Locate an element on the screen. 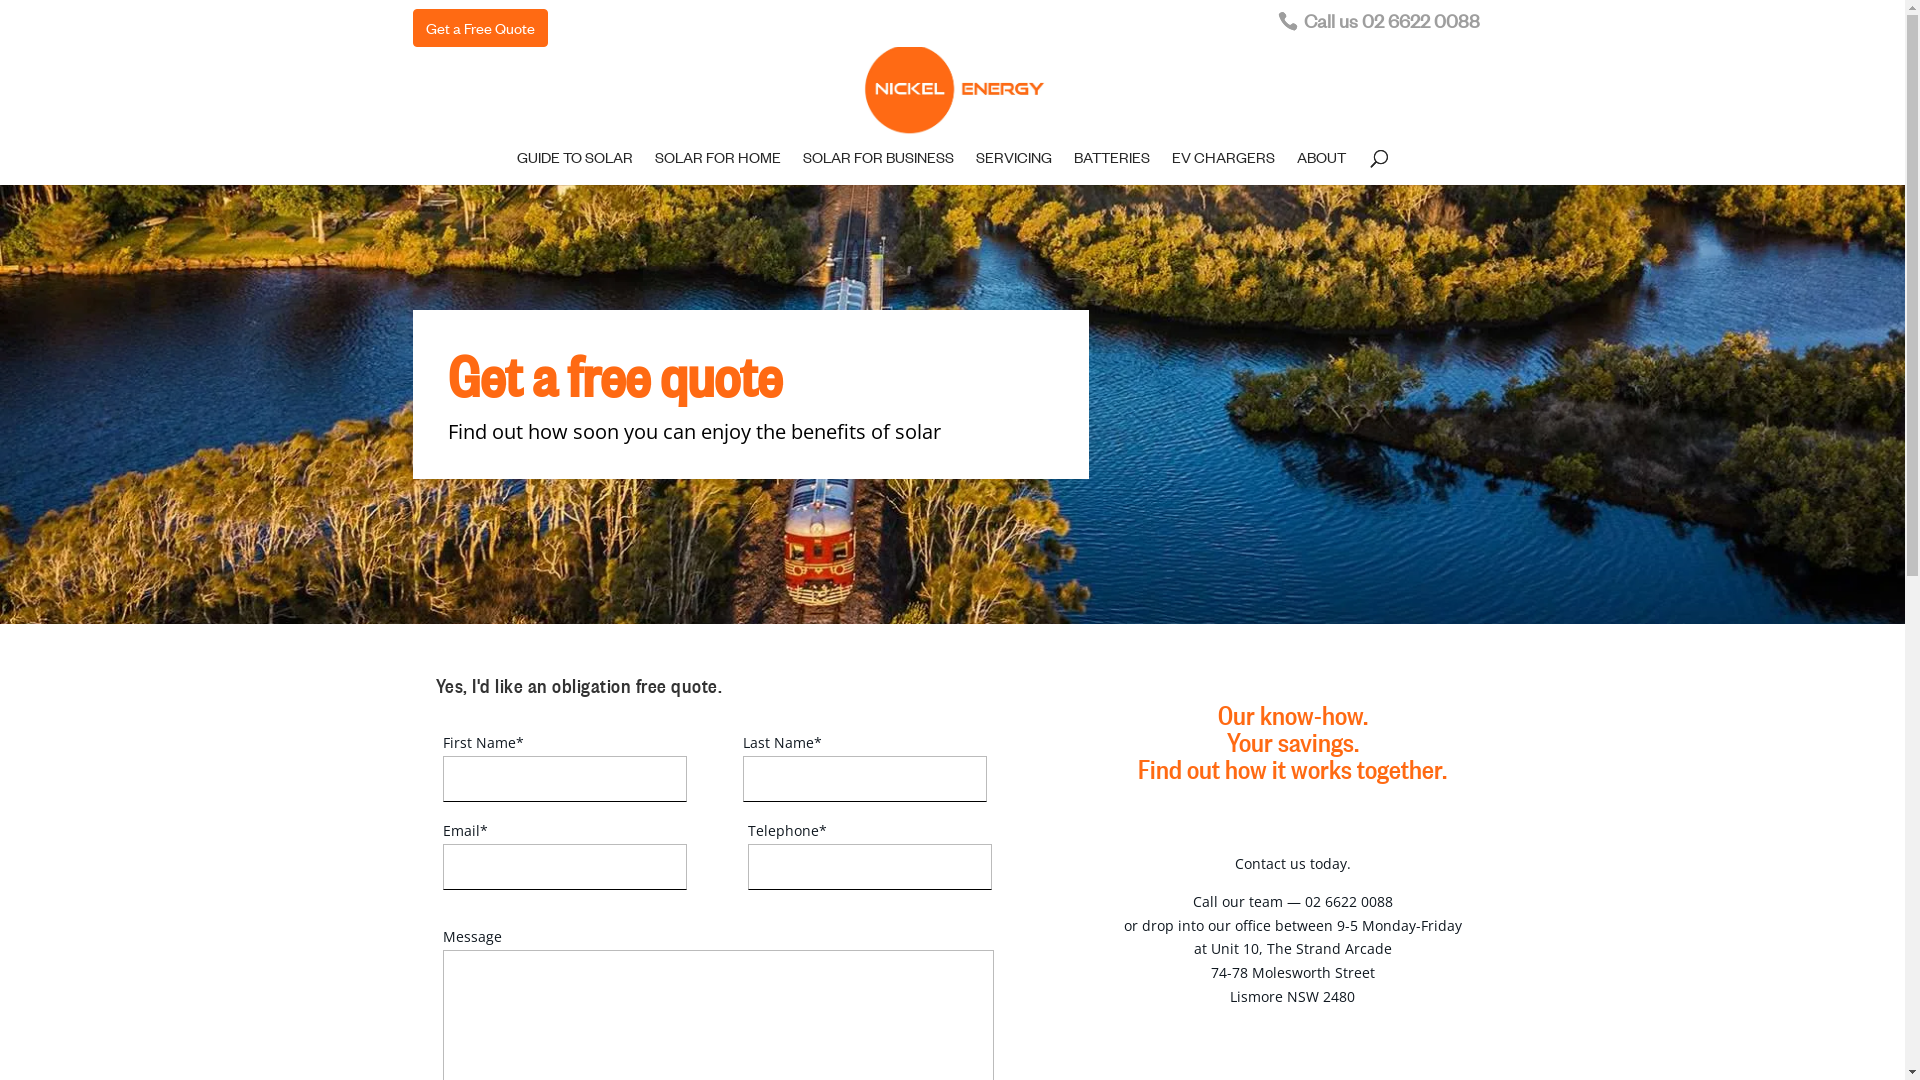 The width and height of the screenshot is (1920, 1080). ABOUT is located at coordinates (1322, 168).